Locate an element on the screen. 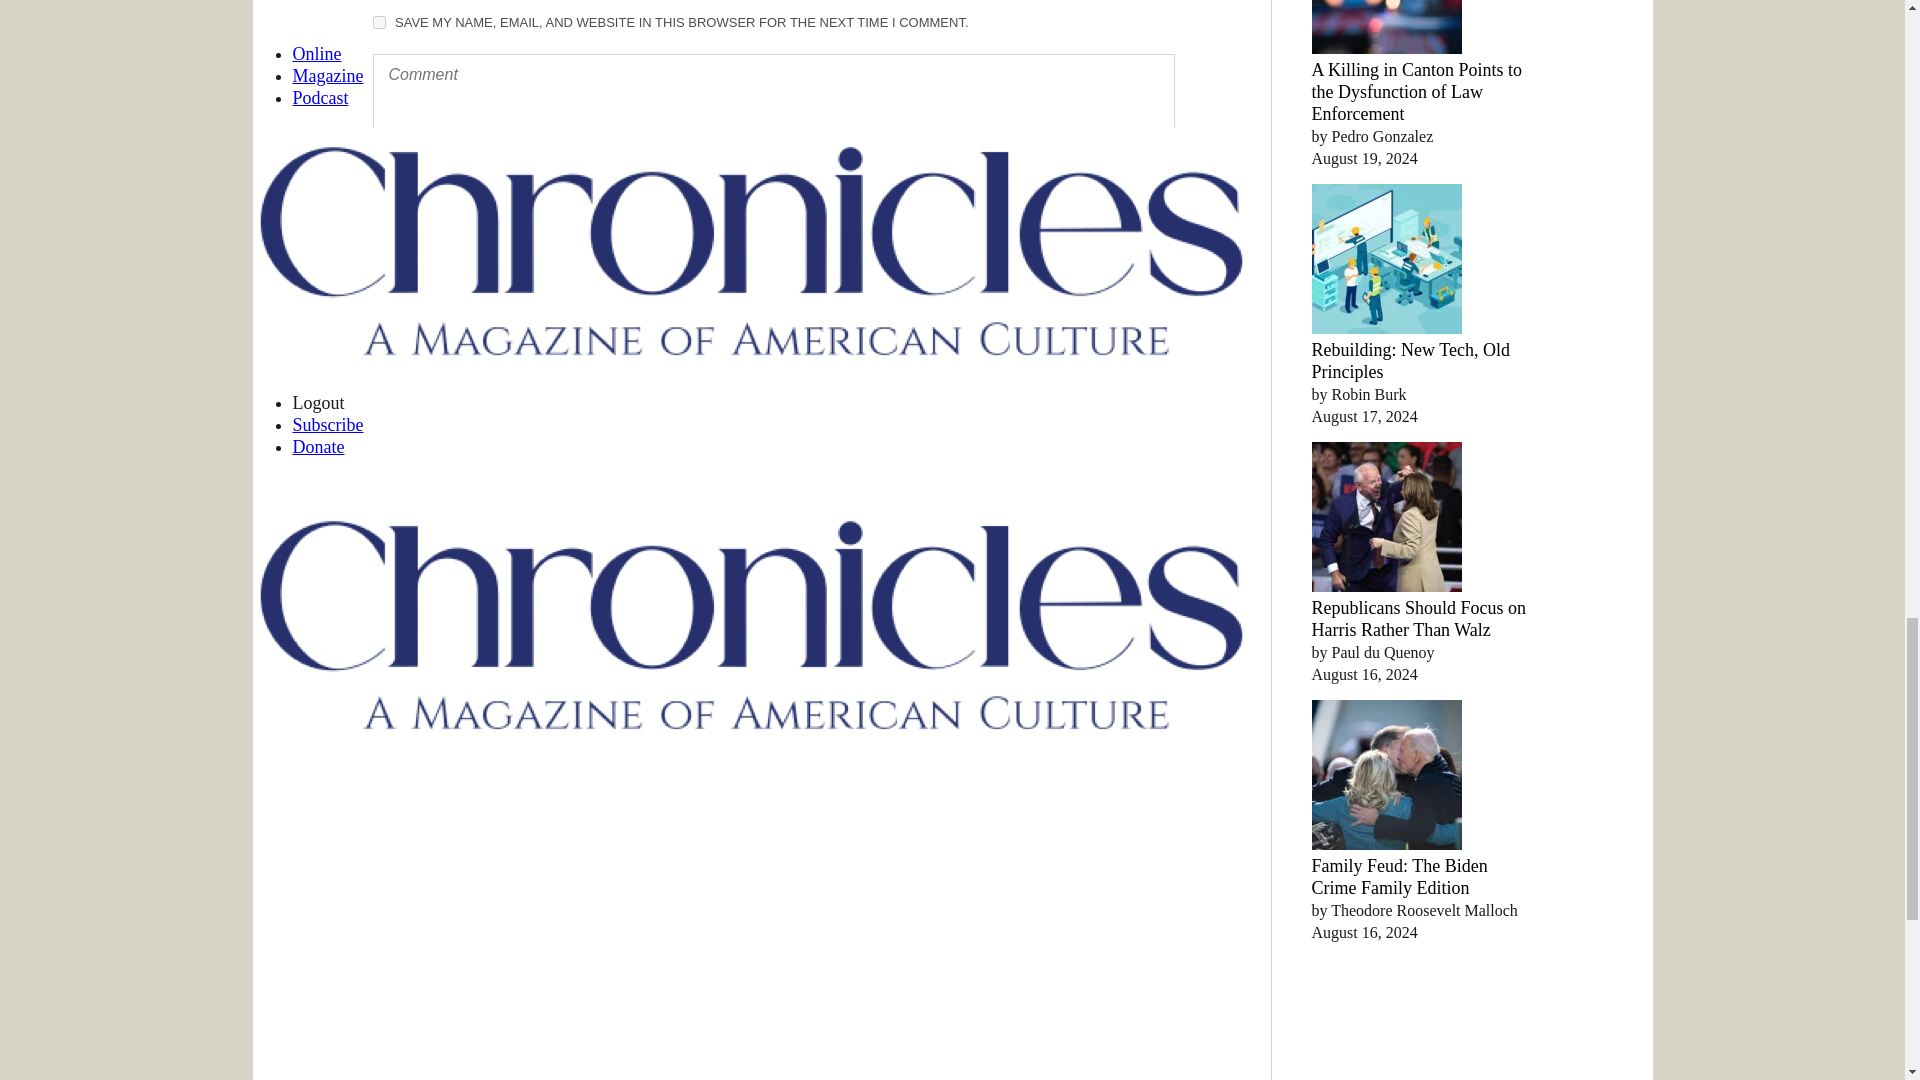  Learn how your comment data is processed is located at coordinates (812, 320).